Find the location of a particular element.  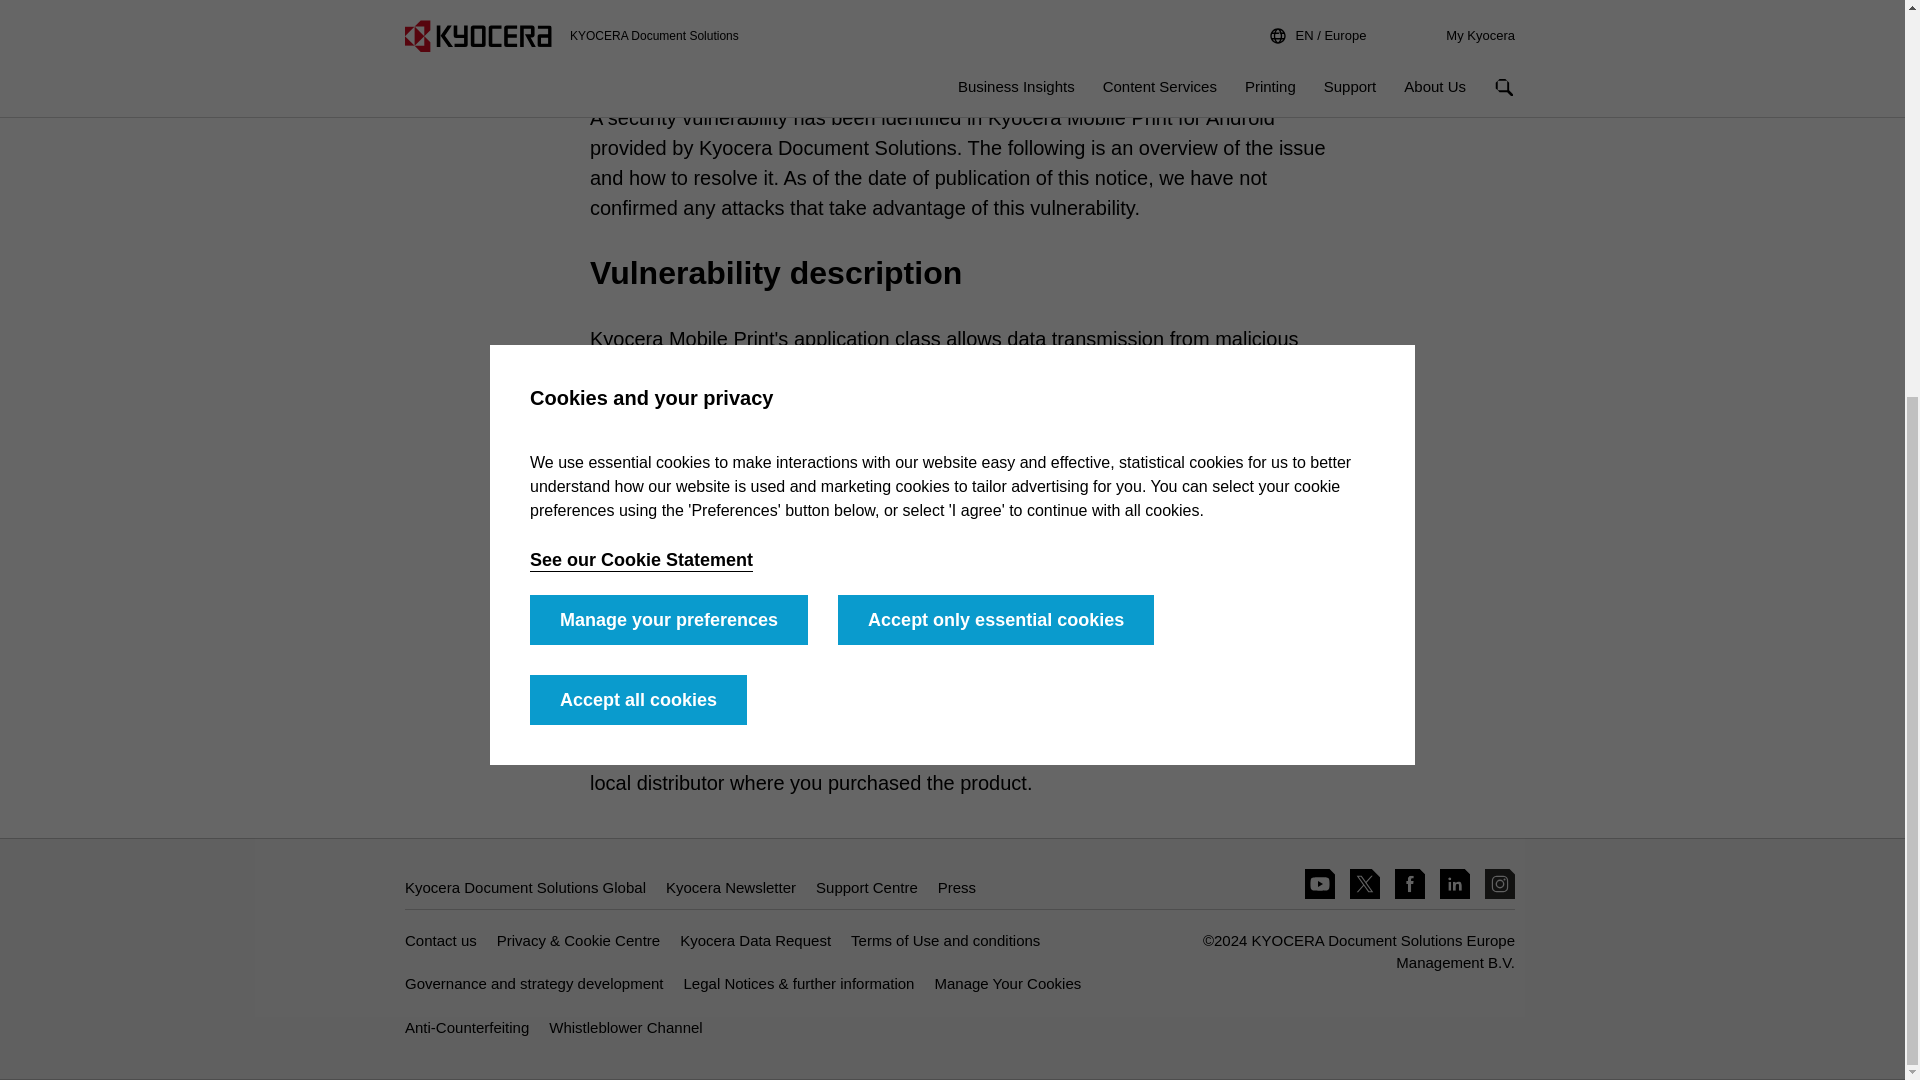

Instagram is located at coordinates (1499, 884).